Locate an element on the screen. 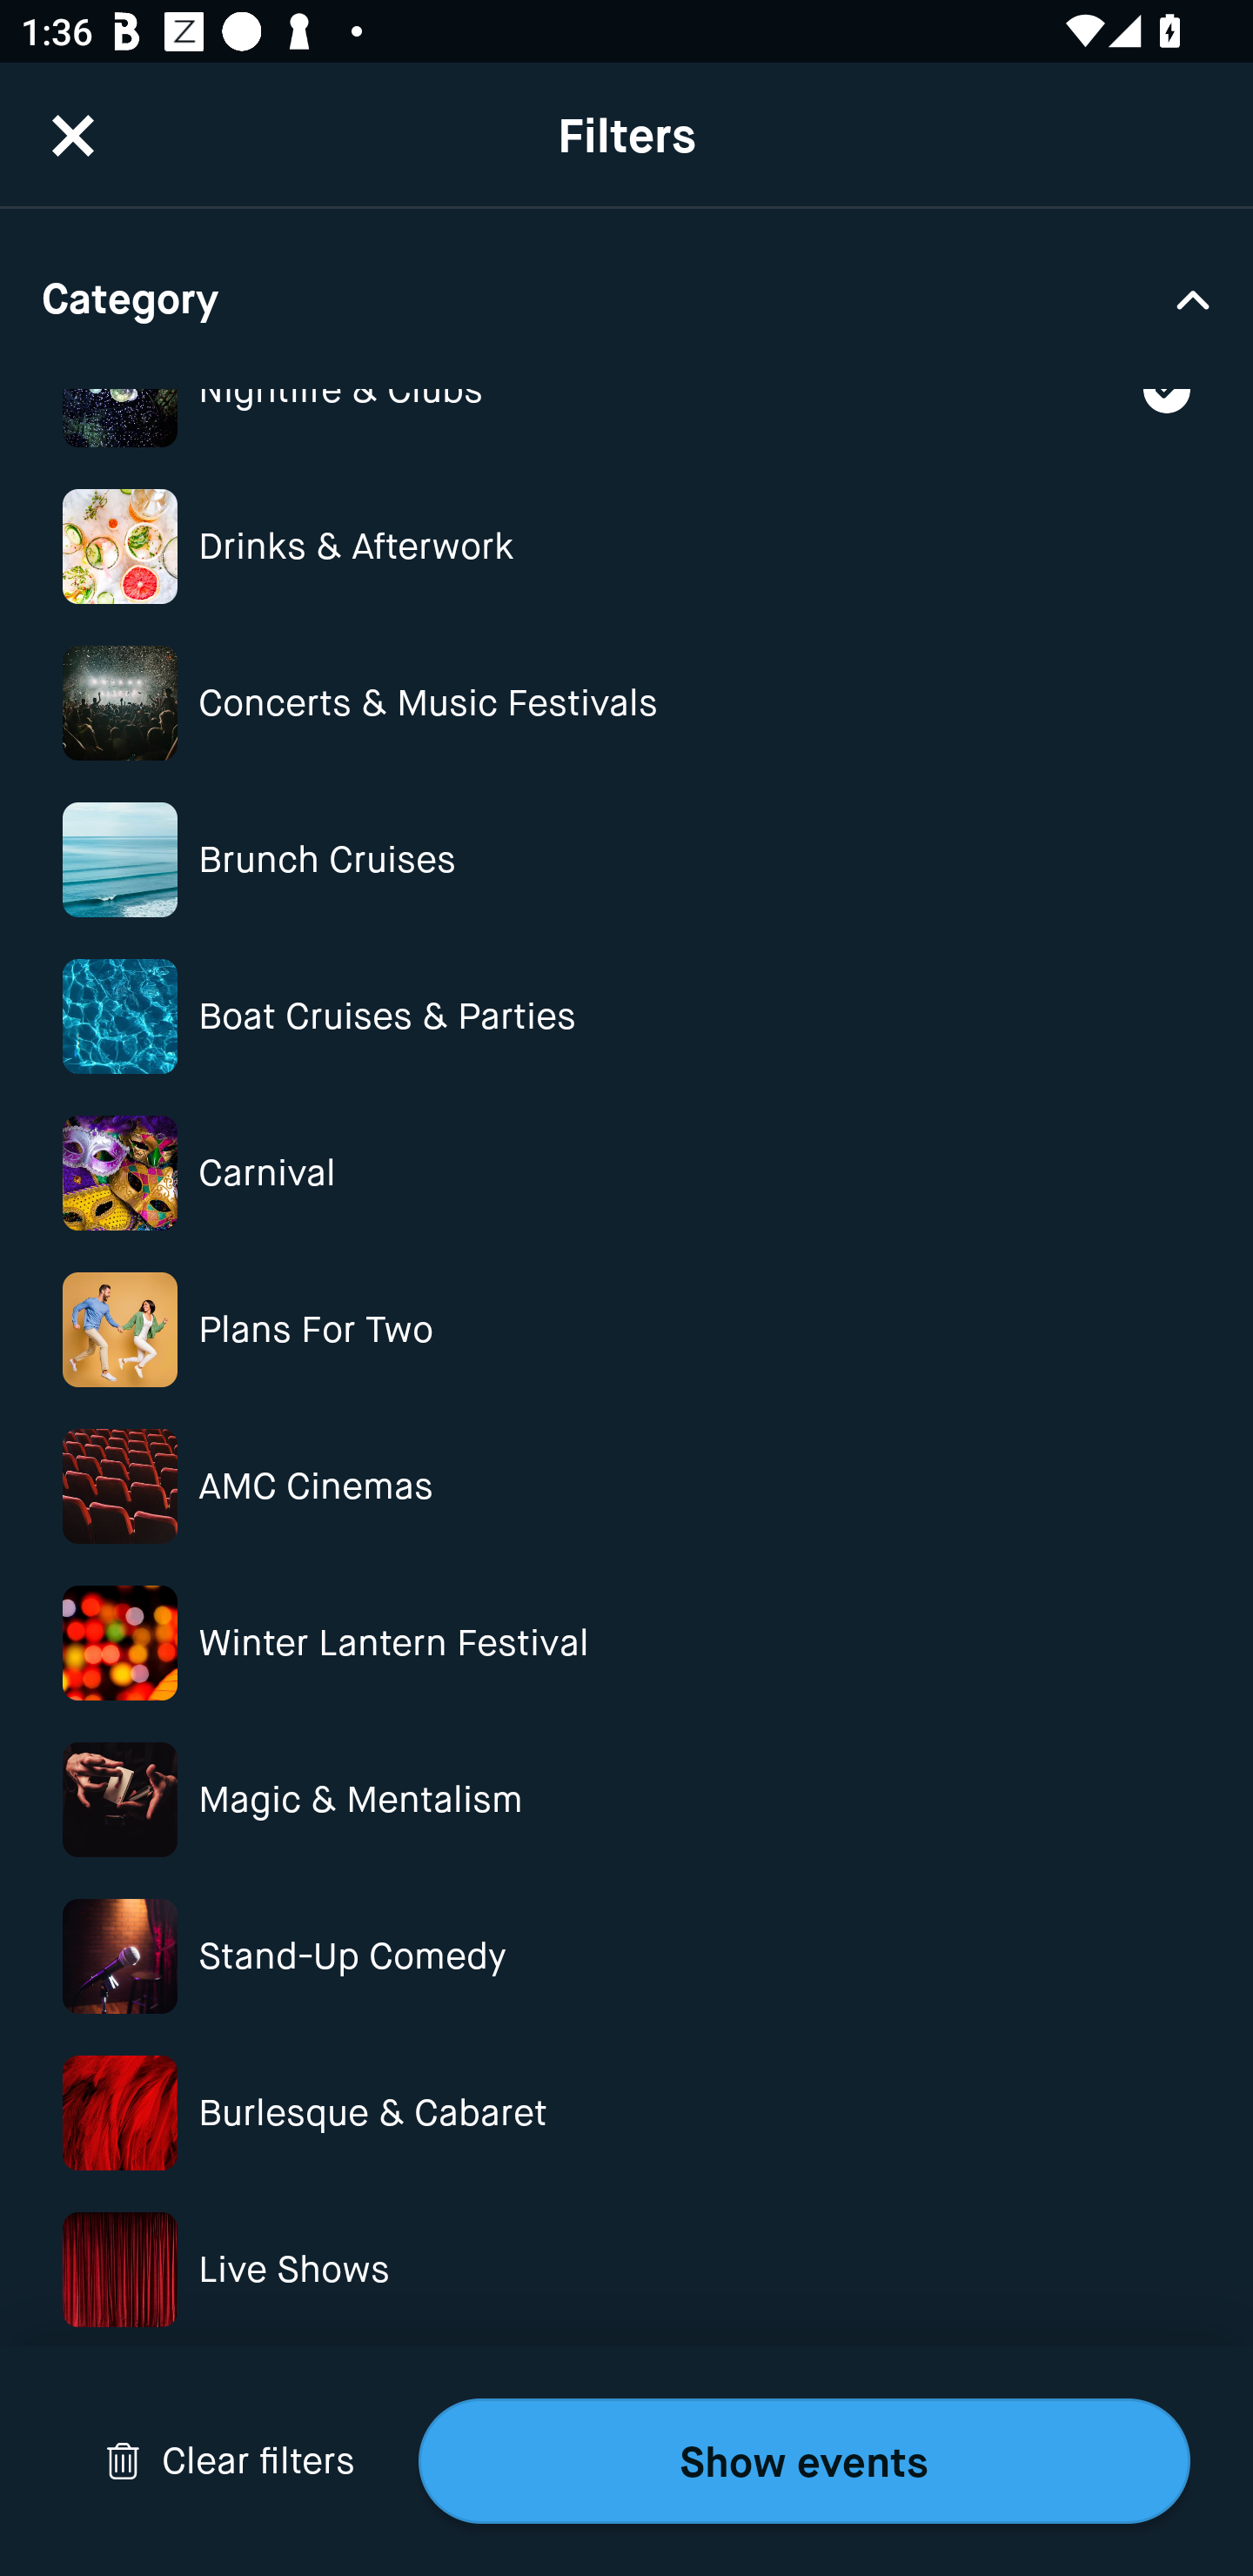  Drop Down Arrow Clear filters is located at coordinates (230, 2461).